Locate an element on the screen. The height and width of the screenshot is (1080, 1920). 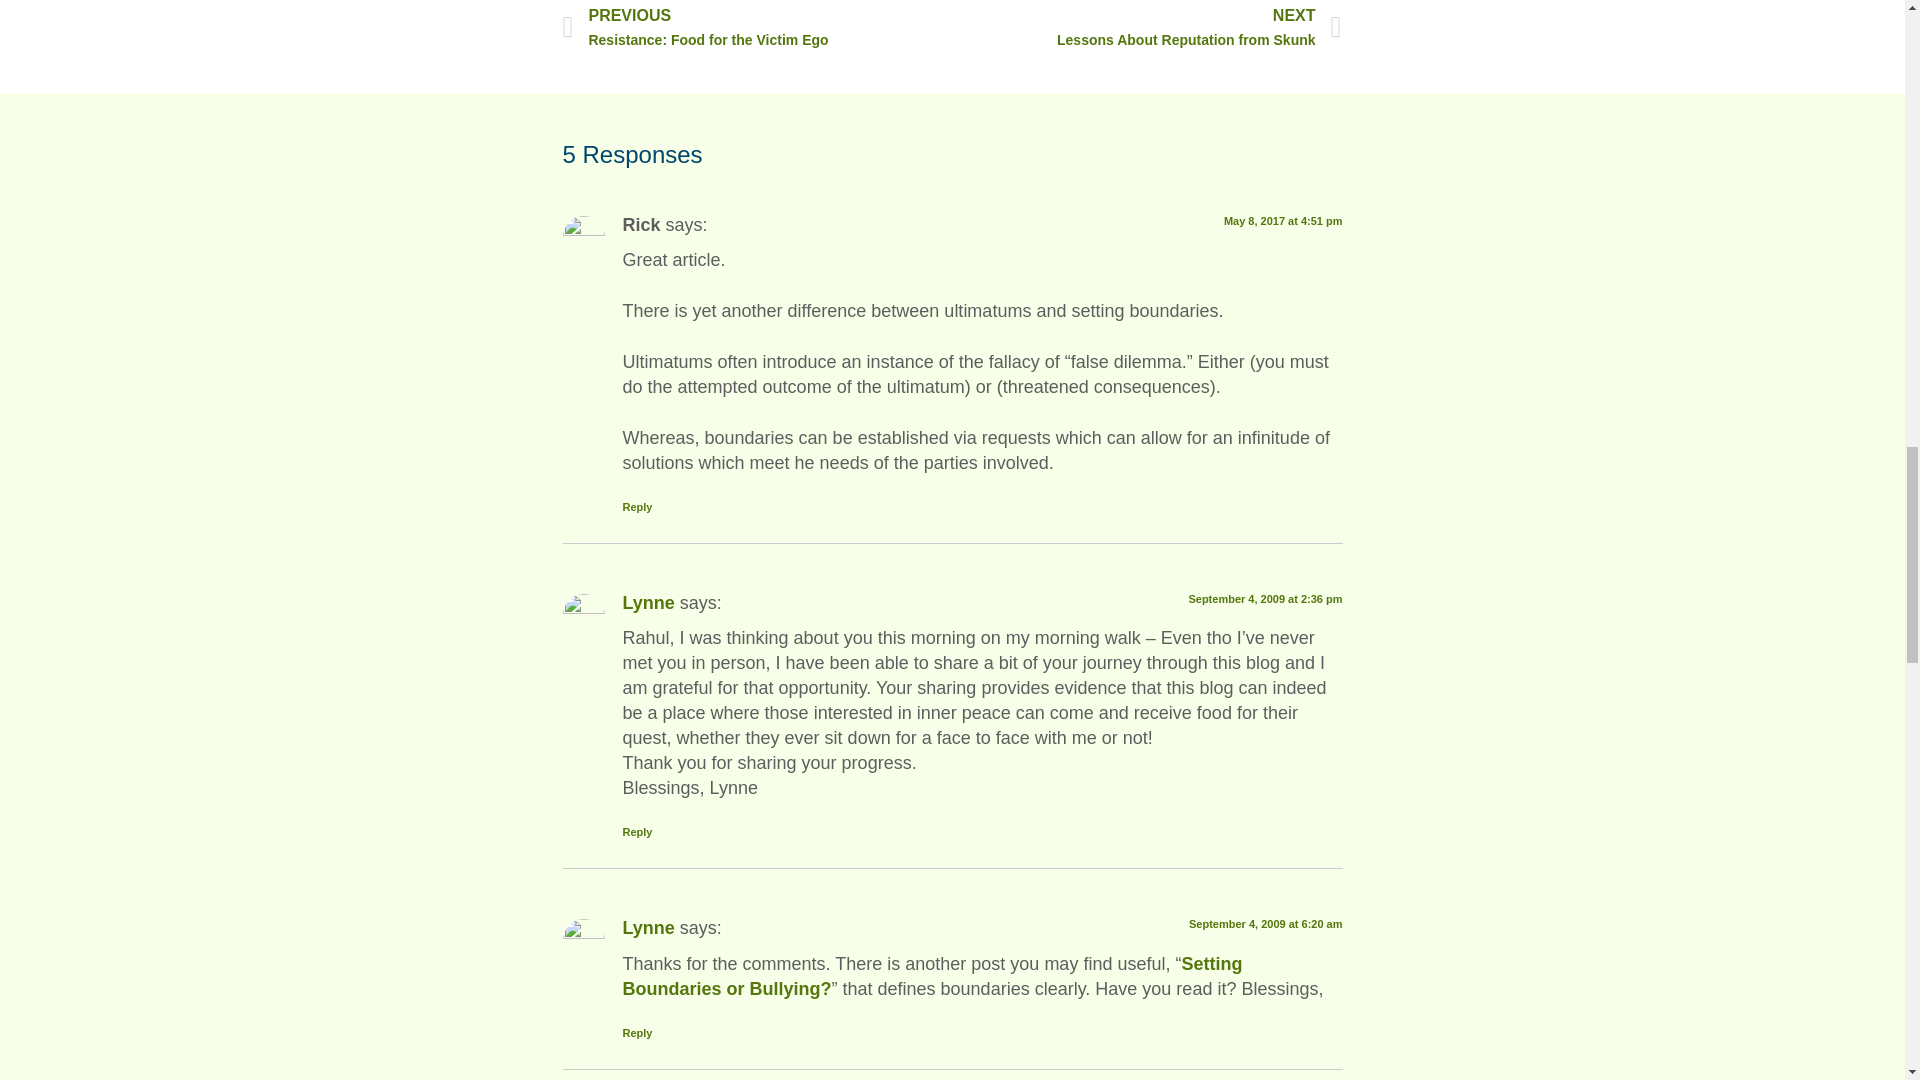
September 4, 2009 at 6:20 am is located at coordinates (1265, 924).